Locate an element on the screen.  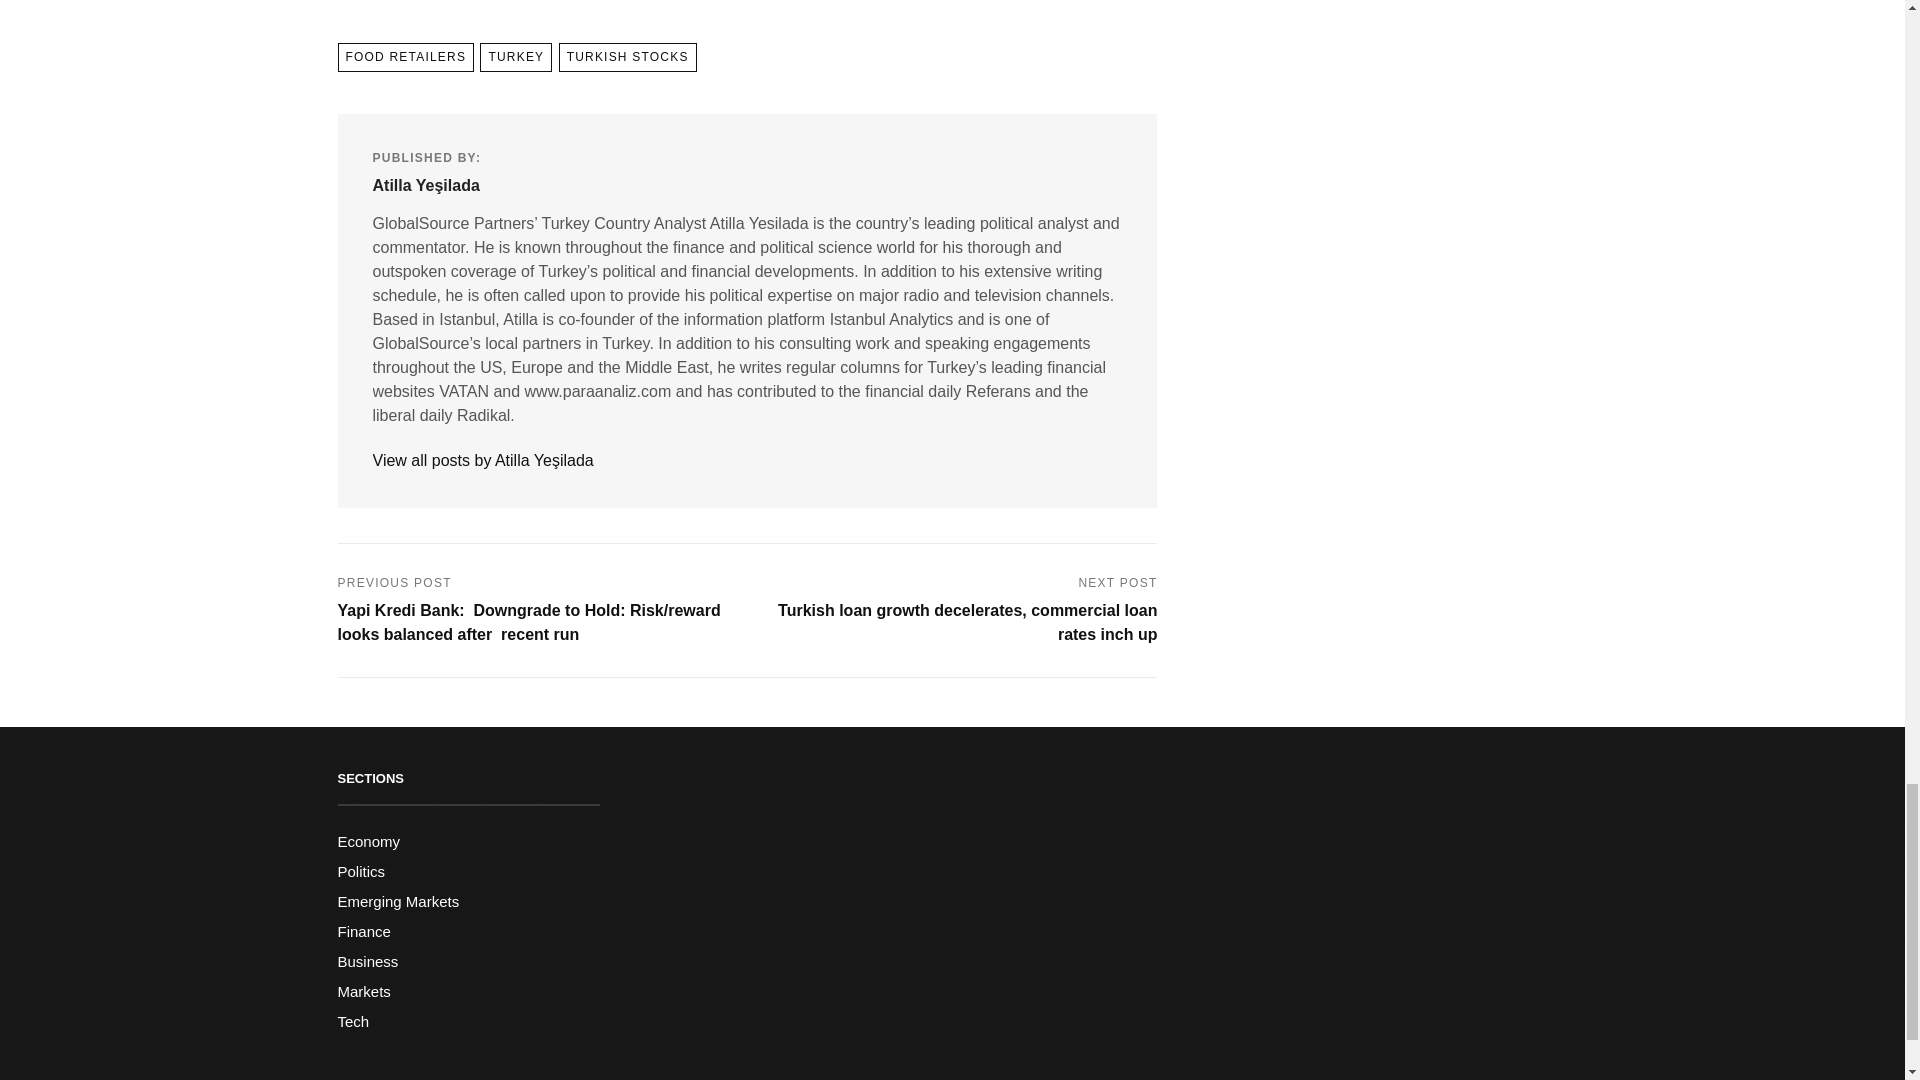
Politics is located at coordinates (361, 871).